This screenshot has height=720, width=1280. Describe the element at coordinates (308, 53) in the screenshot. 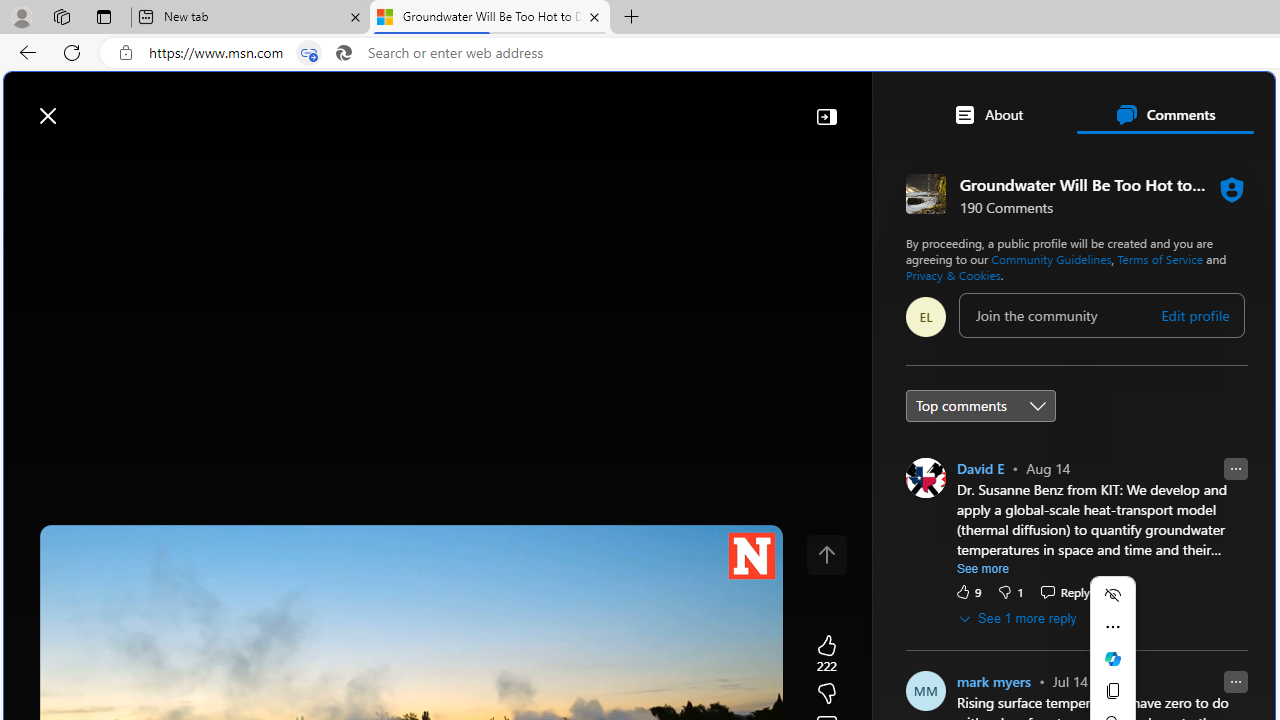

I see `Tabs in split screen` at that location.